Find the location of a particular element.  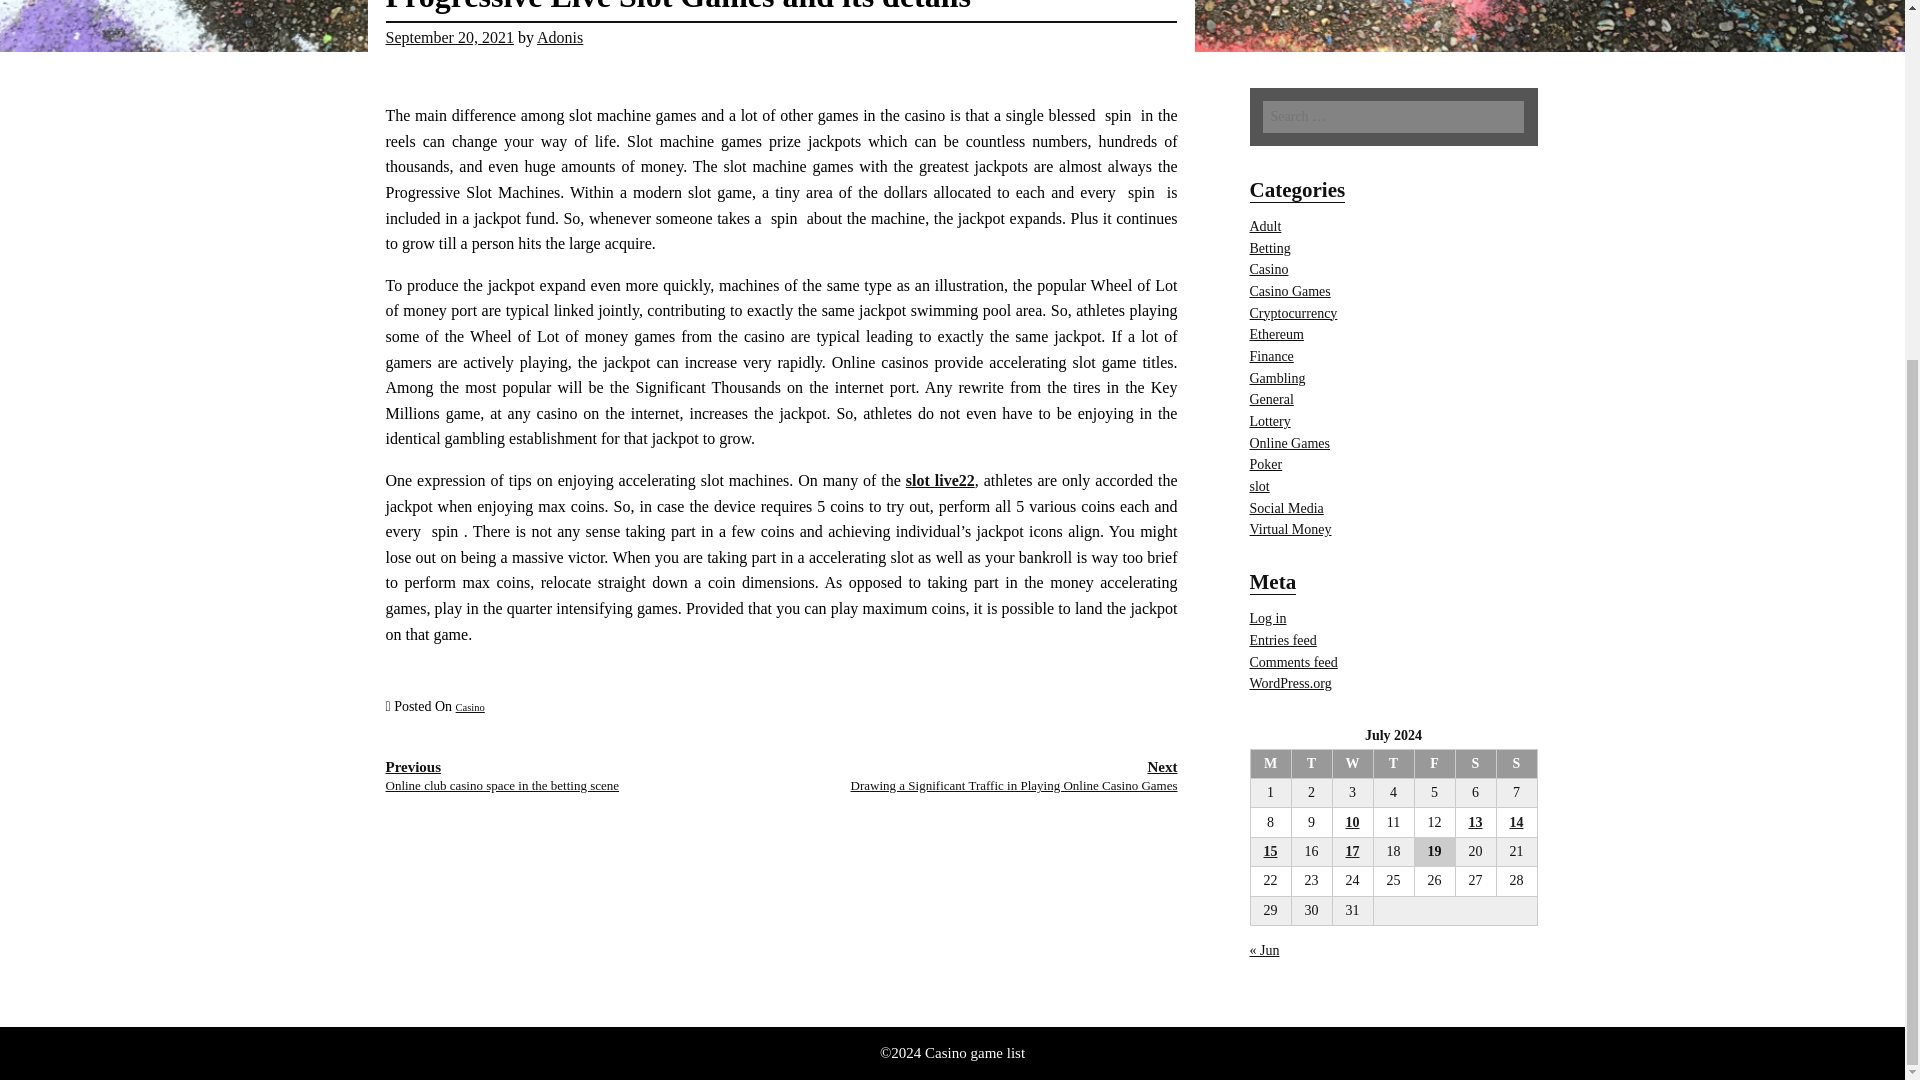

Adonis is located at coordinates (560, 38).